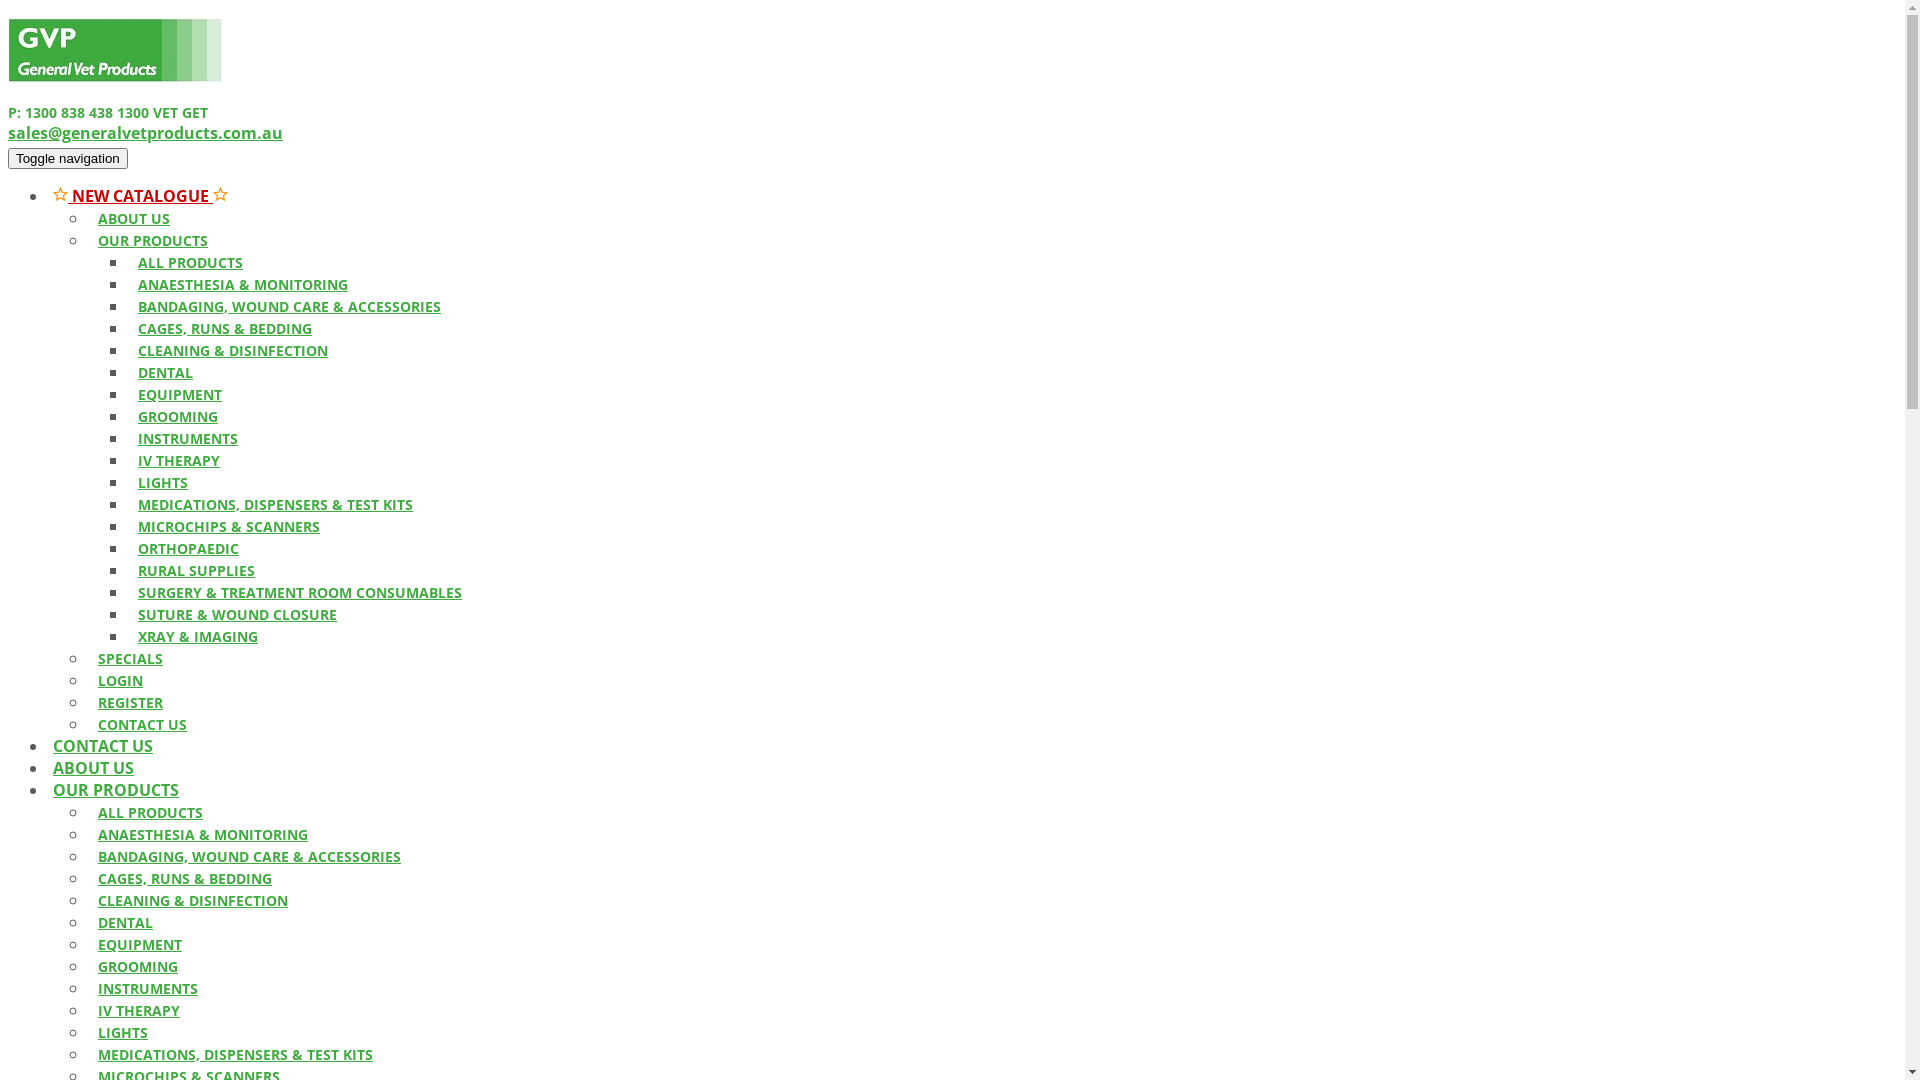 The height and width of the screenshot is (1080, 1920). I want to click on EQUIPMENT, so click(180, 394).